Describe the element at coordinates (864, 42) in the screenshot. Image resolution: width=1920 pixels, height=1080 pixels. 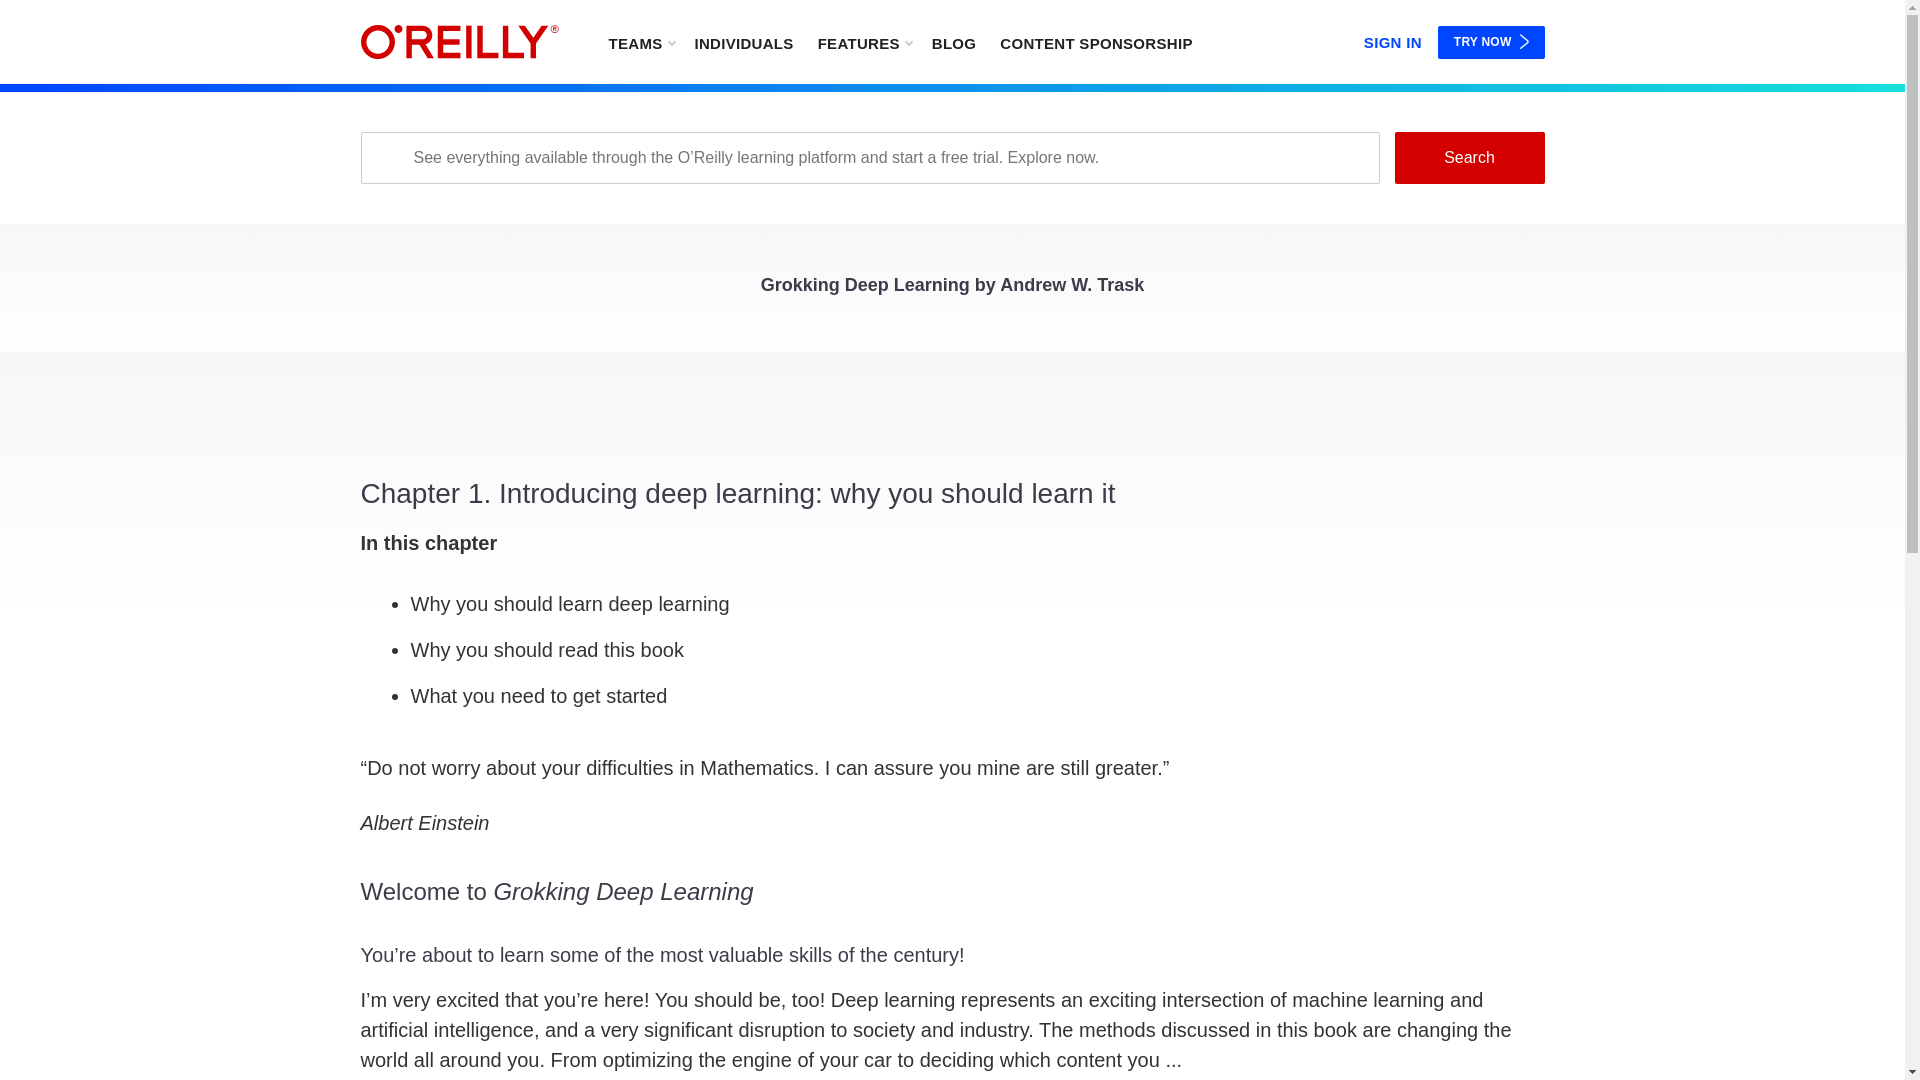
I see `FEATURES` at that location.